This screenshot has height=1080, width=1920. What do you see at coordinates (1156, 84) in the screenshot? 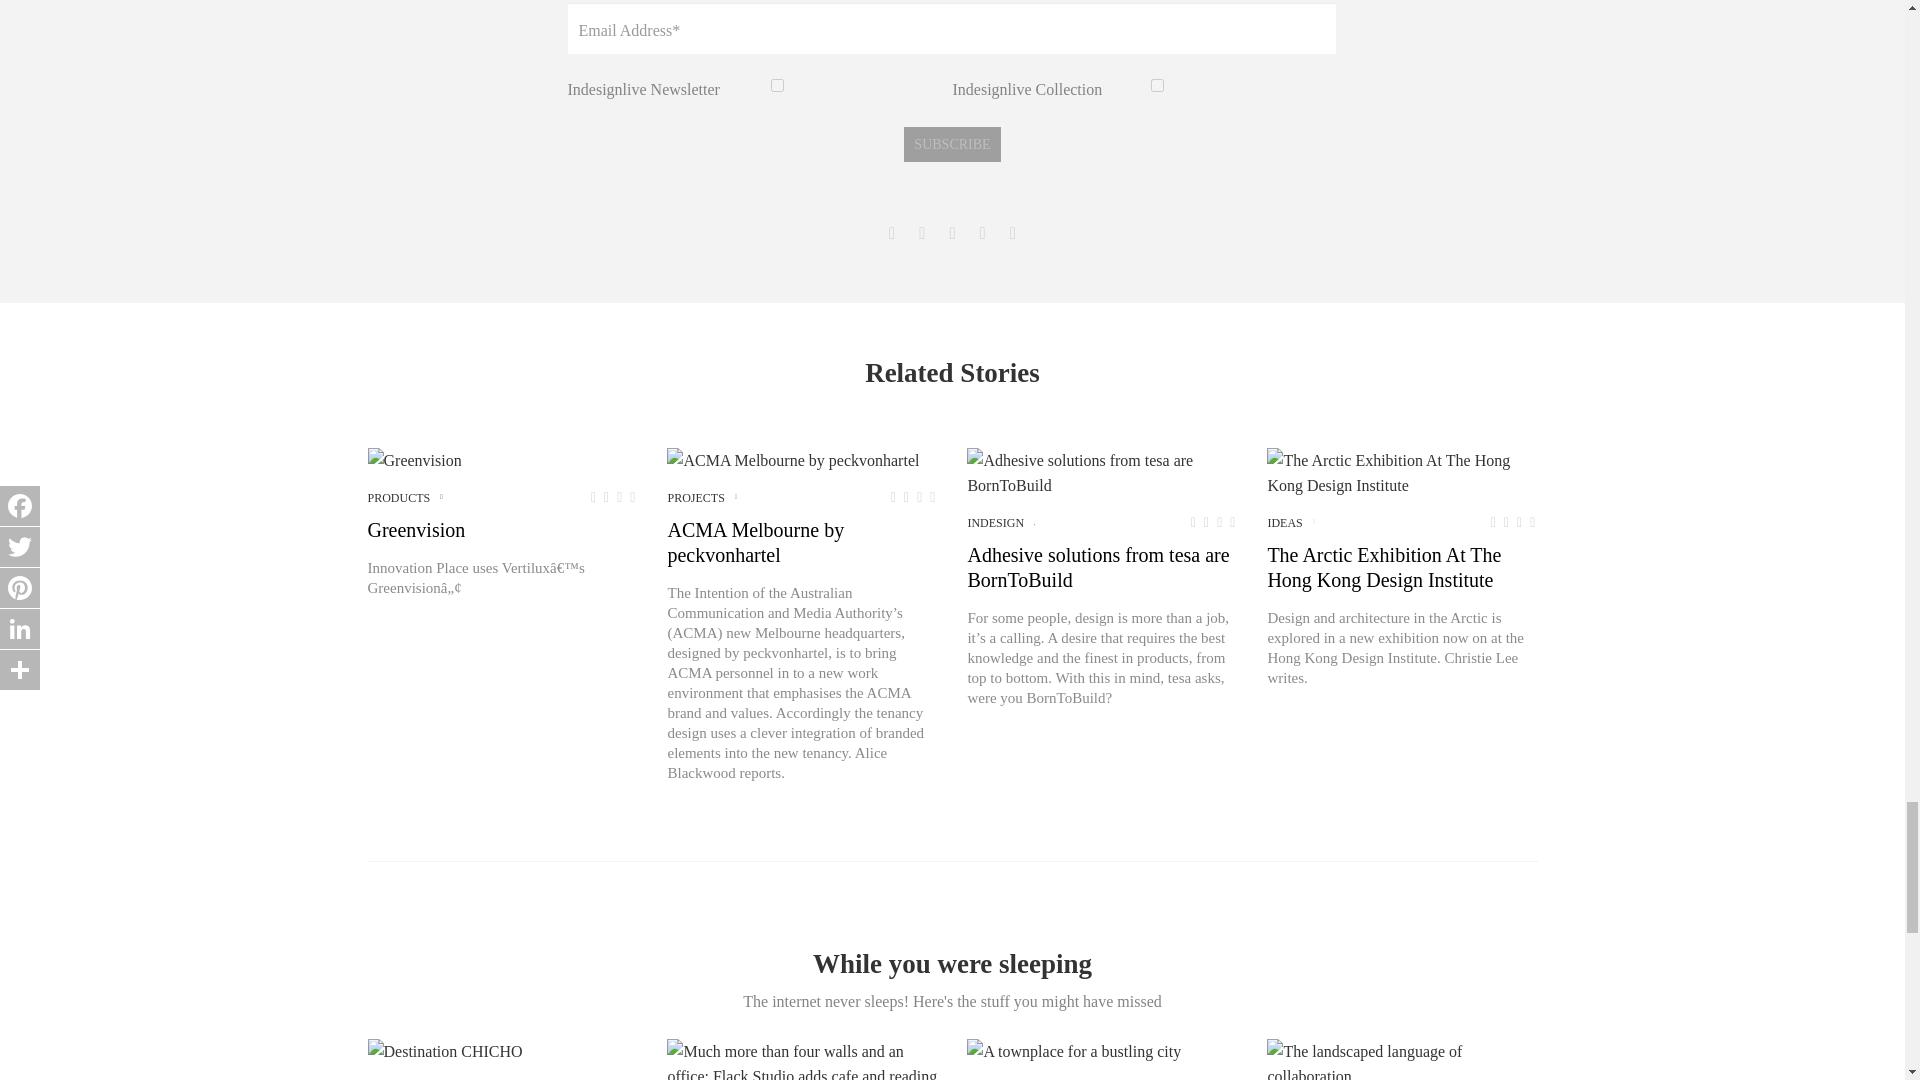
I see `yes` at bounding box center [1156, 84].